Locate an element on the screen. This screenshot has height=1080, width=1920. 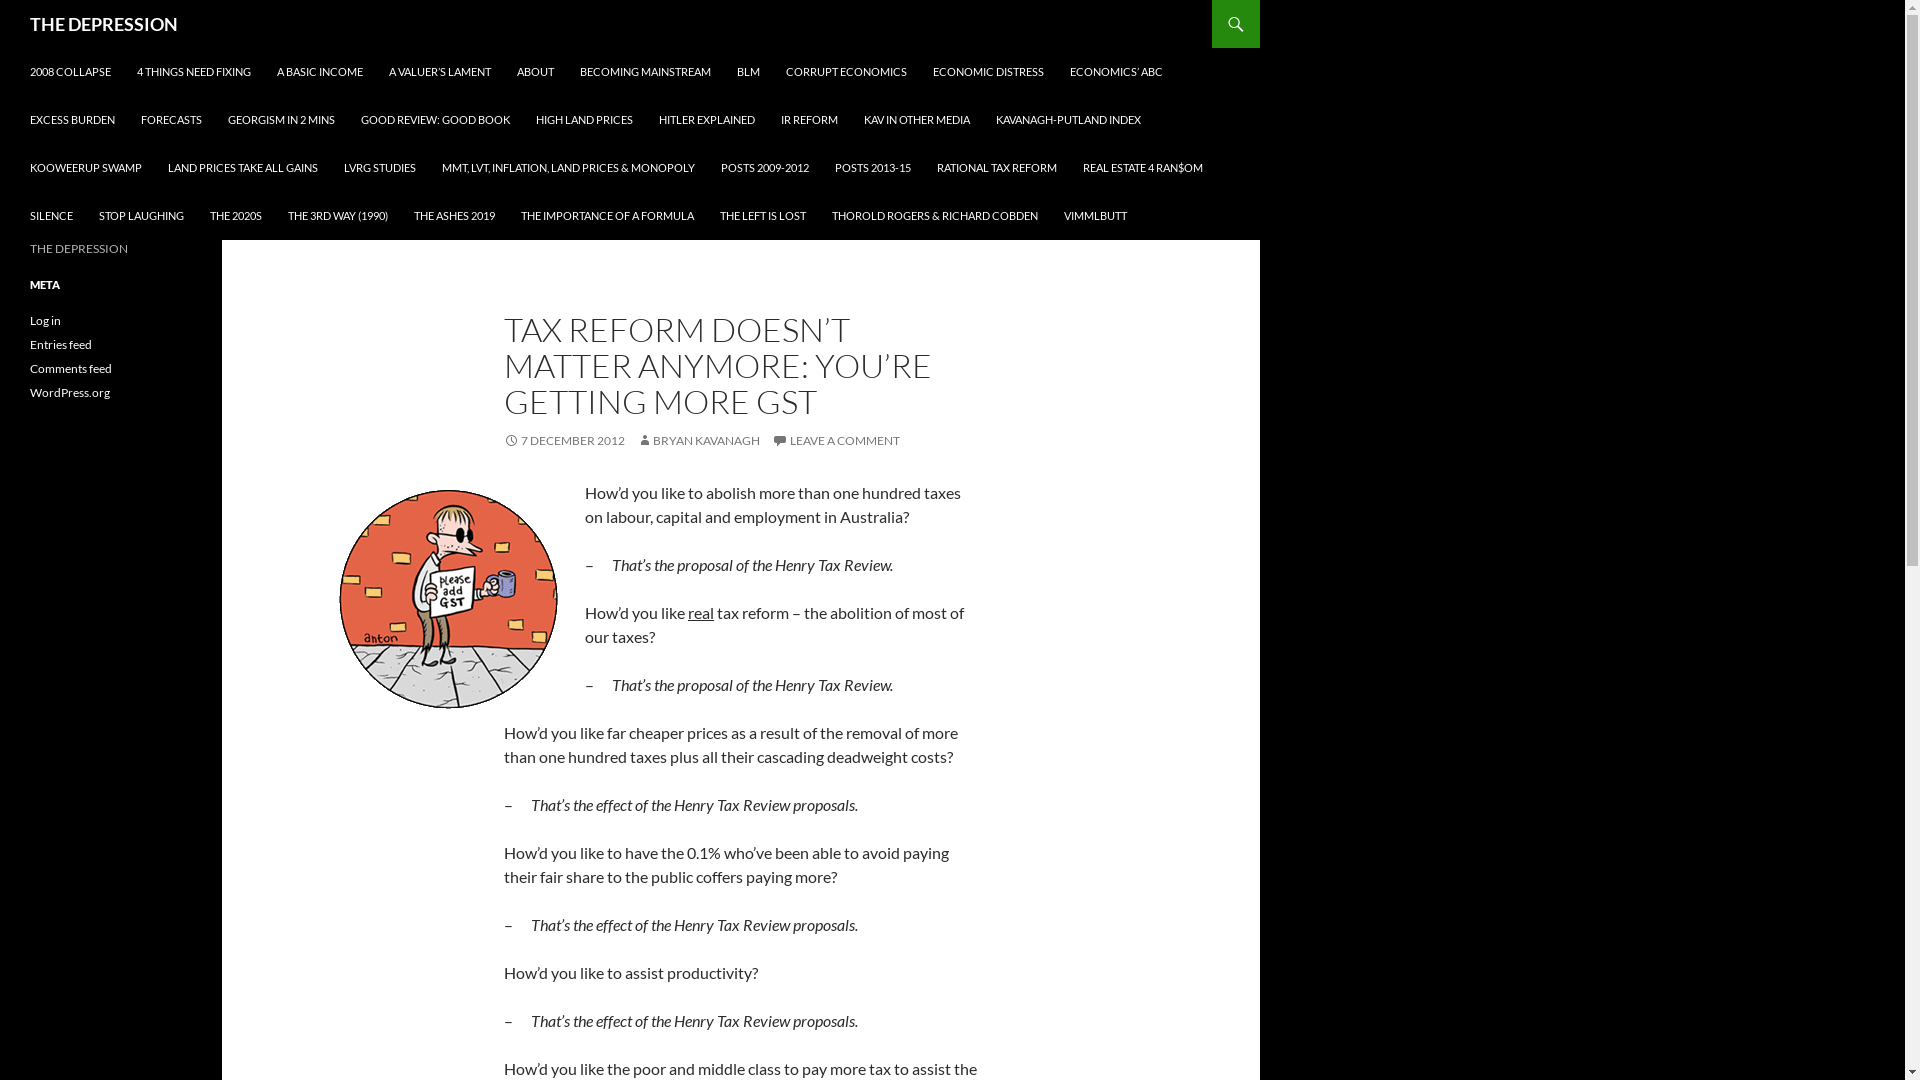
LAND PRICES TAKE ALL GAINS is located at coordinates (243, 168).